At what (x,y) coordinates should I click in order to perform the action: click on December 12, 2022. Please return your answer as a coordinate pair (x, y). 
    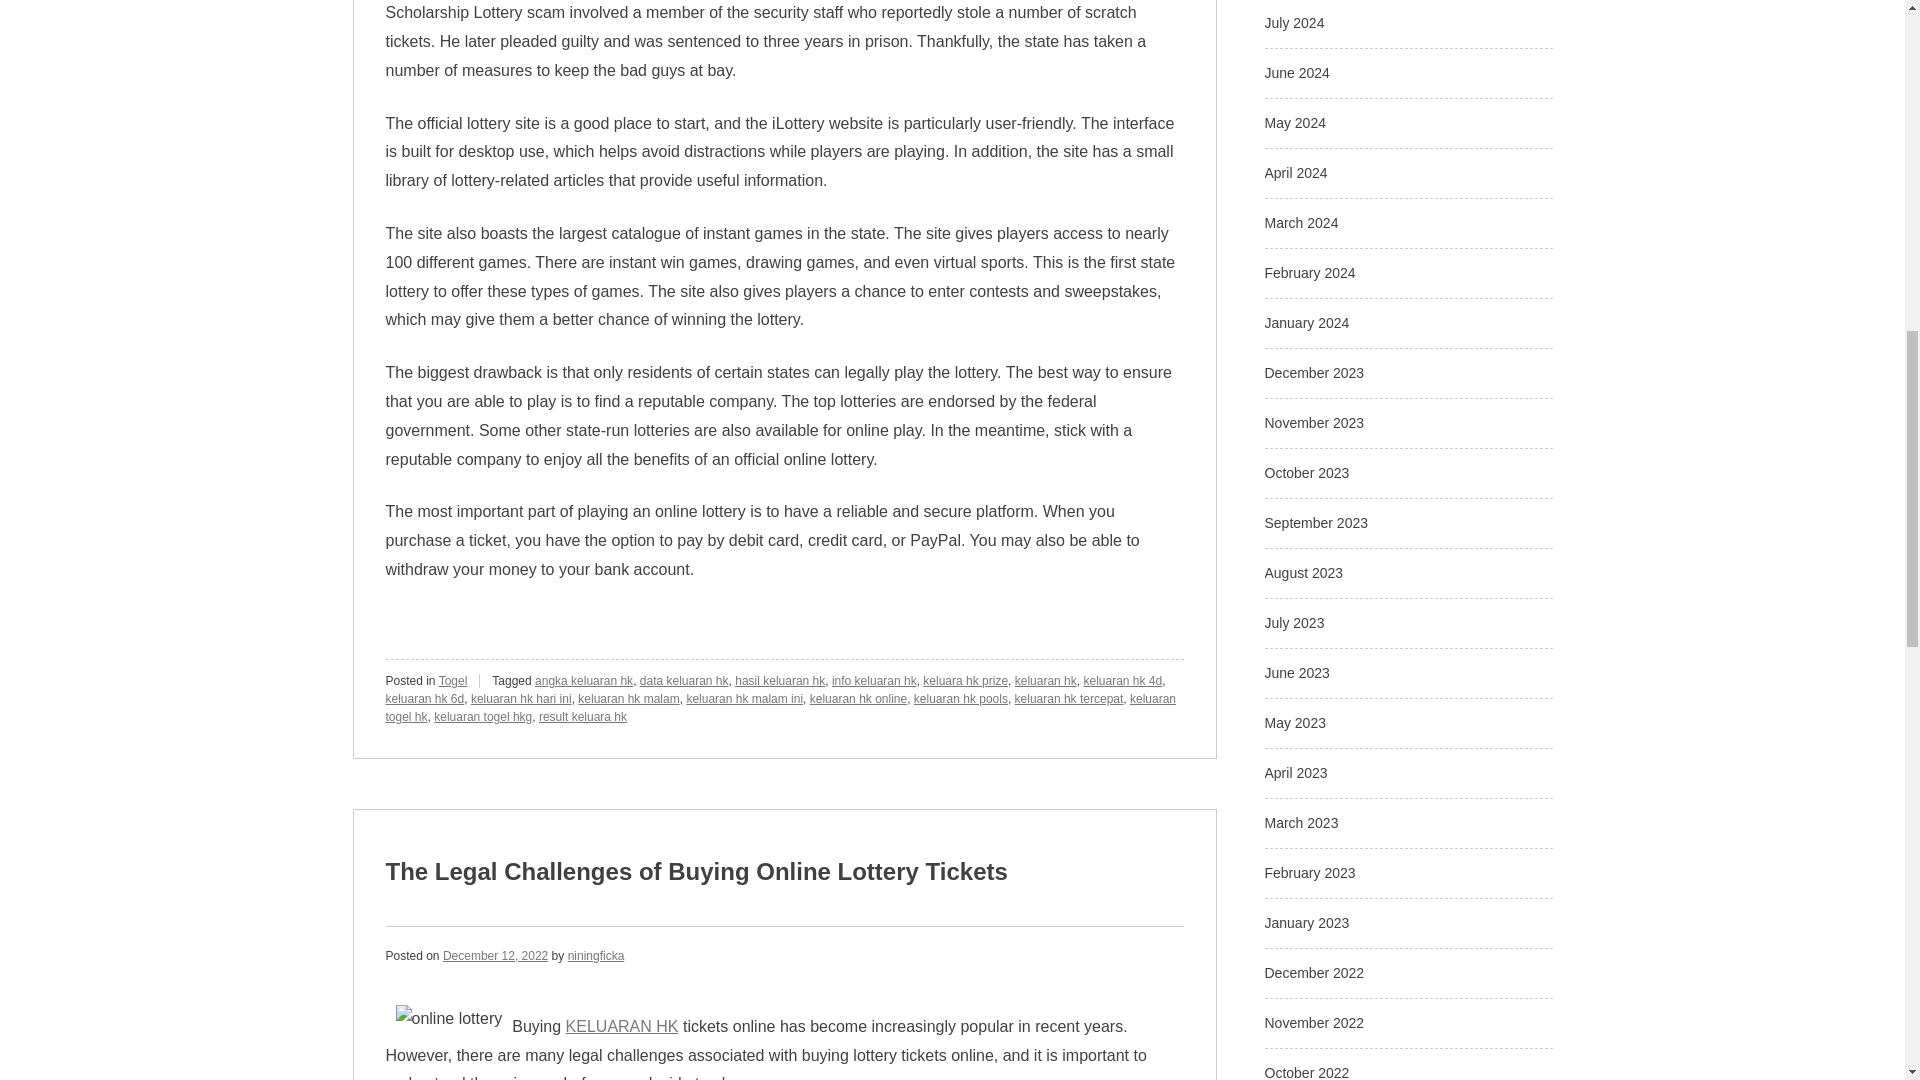
    Looking at the image, I should click on (495, 956).